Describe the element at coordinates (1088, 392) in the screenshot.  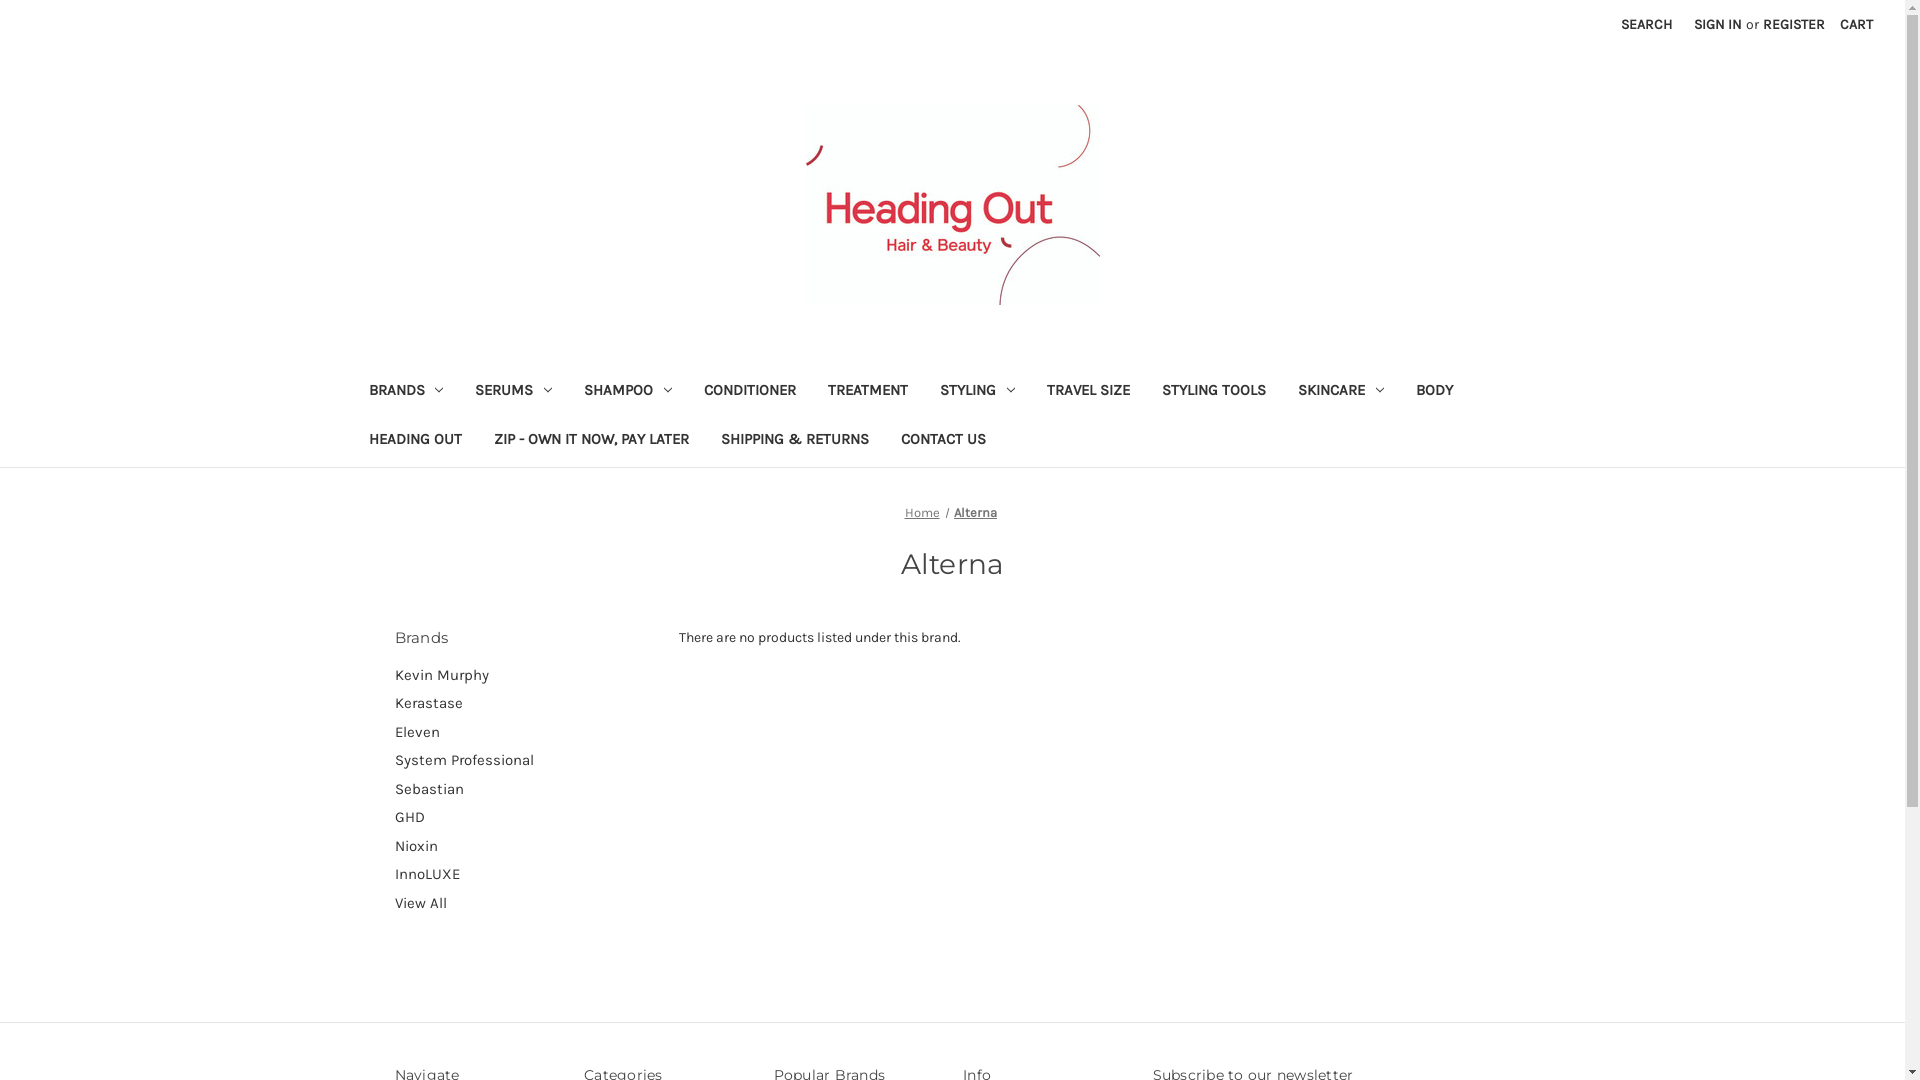
I see `TRAVEL SIZE` at that location.